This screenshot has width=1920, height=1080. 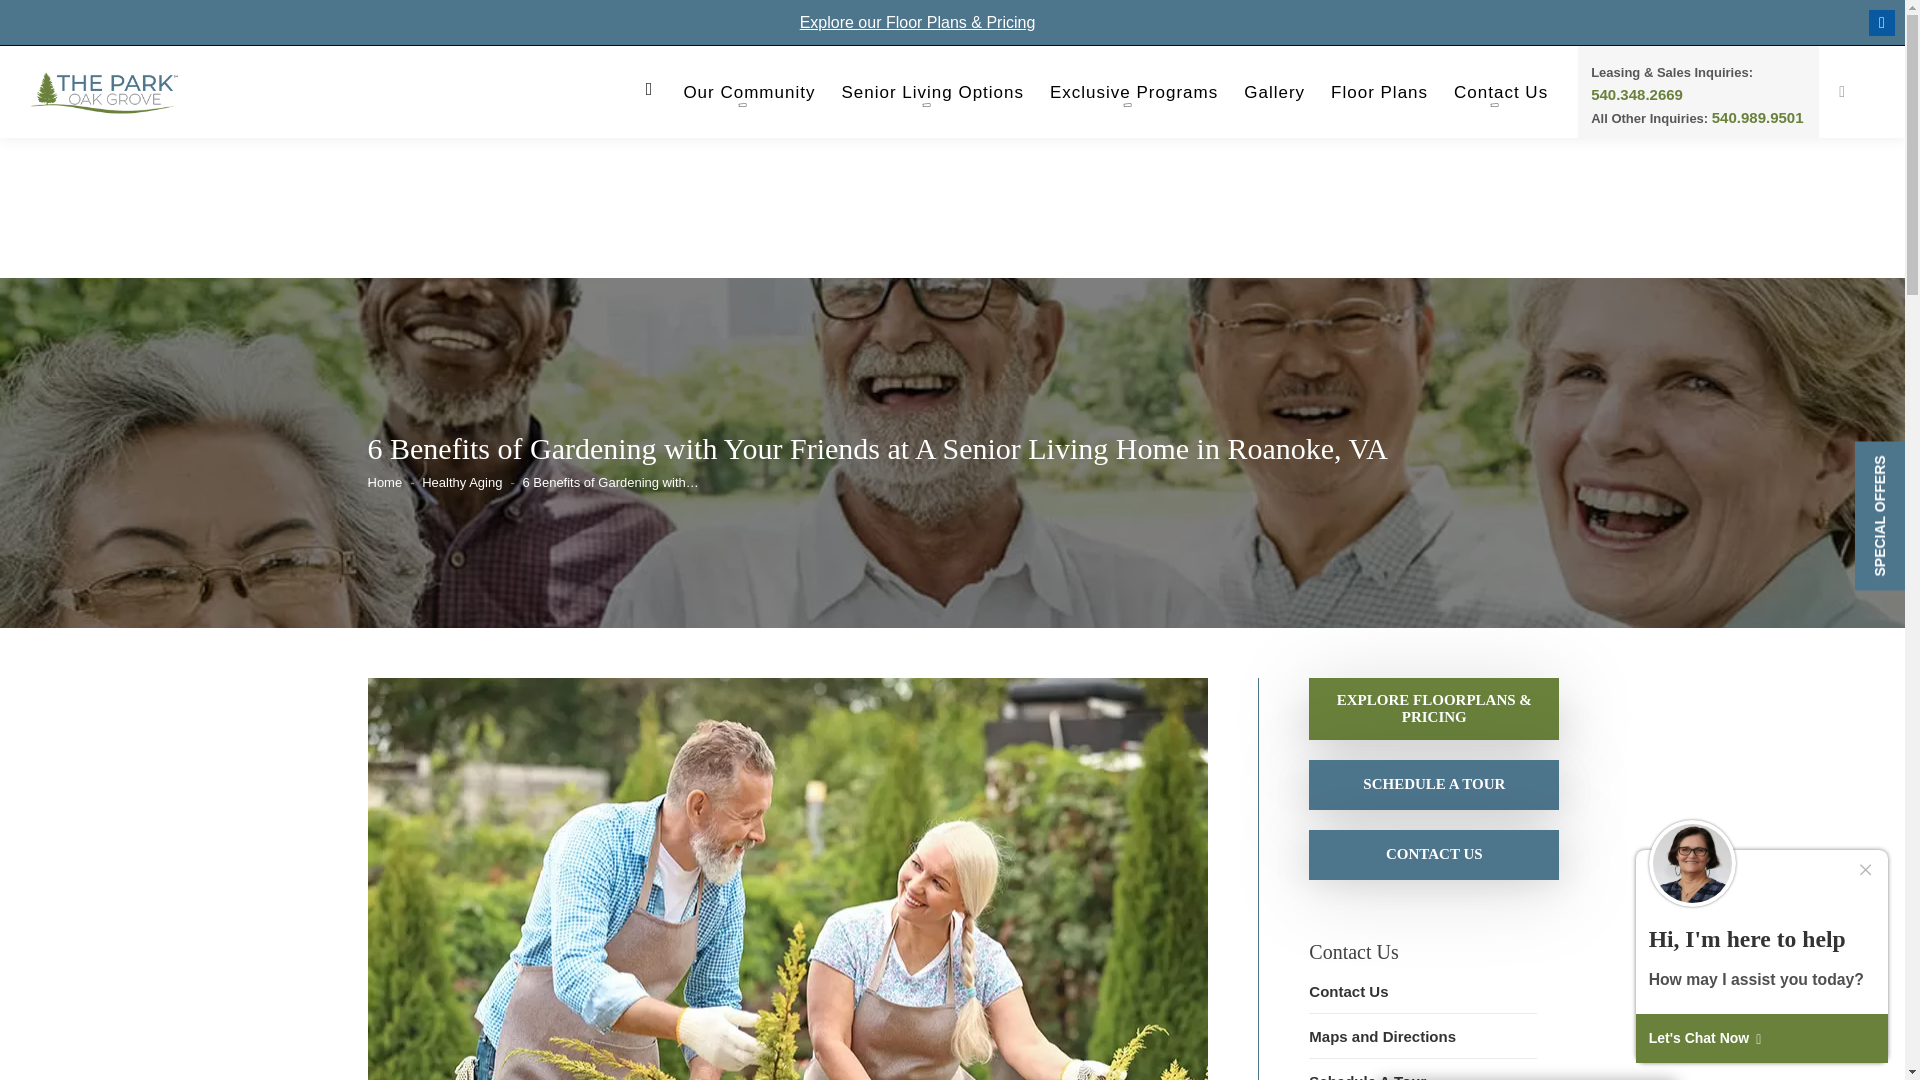 What do you see at coordinates (1882, 22) in the screenshot?
I see `Facebook page opens in new window` at bounding box center [1882, 22].